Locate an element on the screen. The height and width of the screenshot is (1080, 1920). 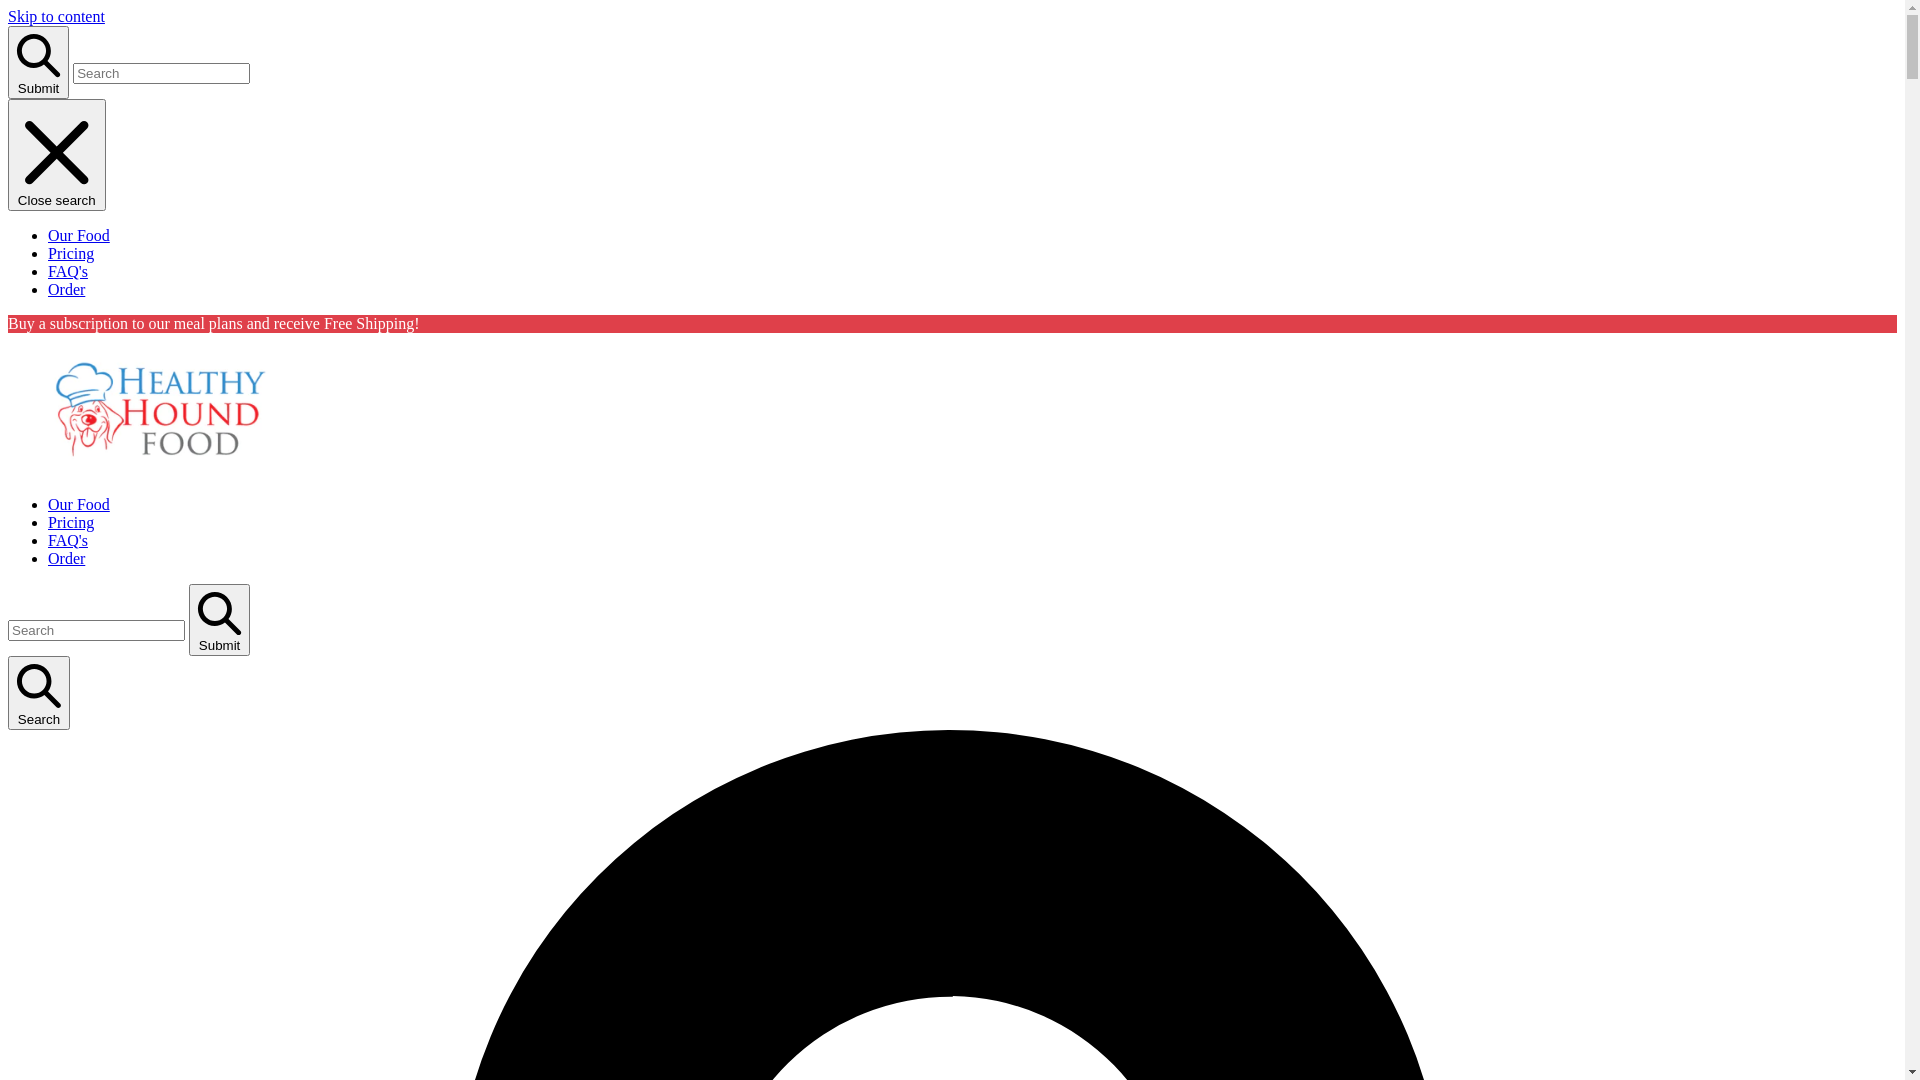
Order is located at coordinates (66, 558).